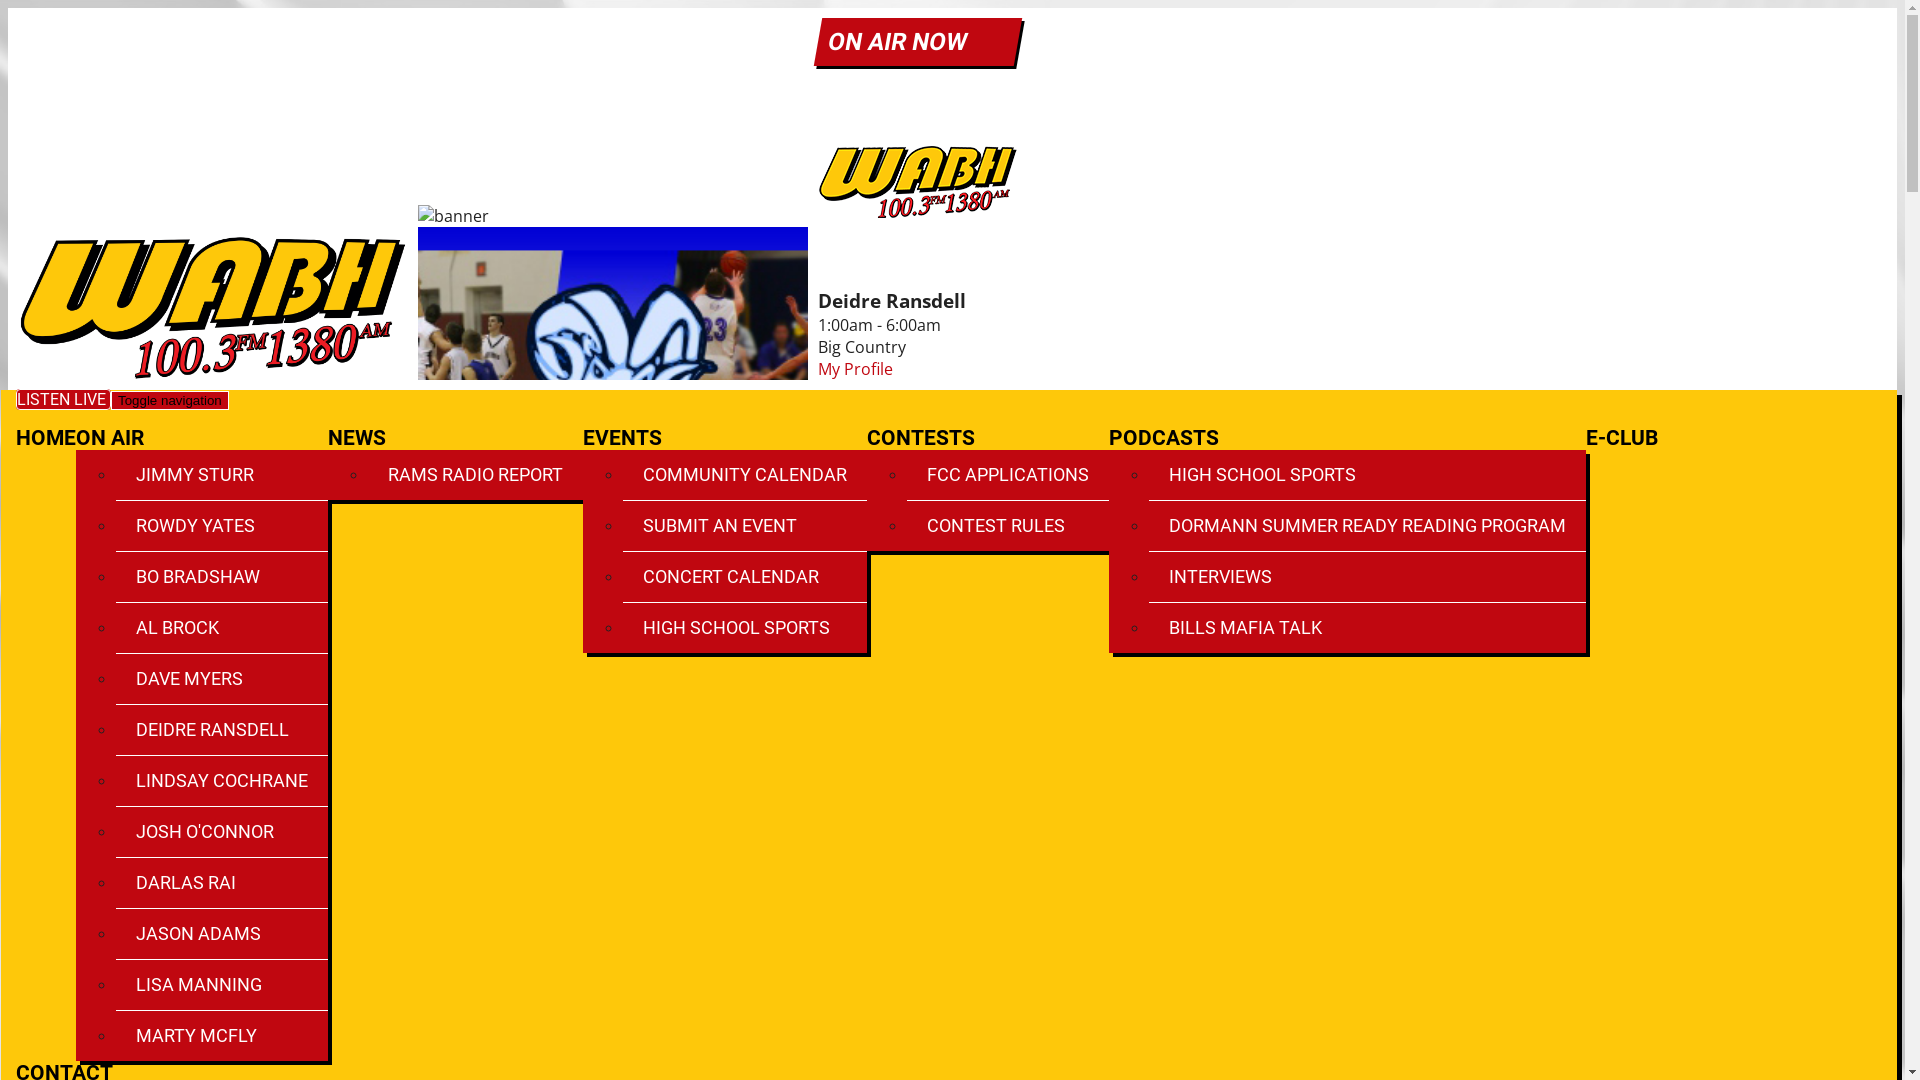 This screenshot has width=1920, height=1080. What do you see at coordinates (222, 883) in the screenshot?
I see `DARLAS RAI` at bounding box center [222, 883].